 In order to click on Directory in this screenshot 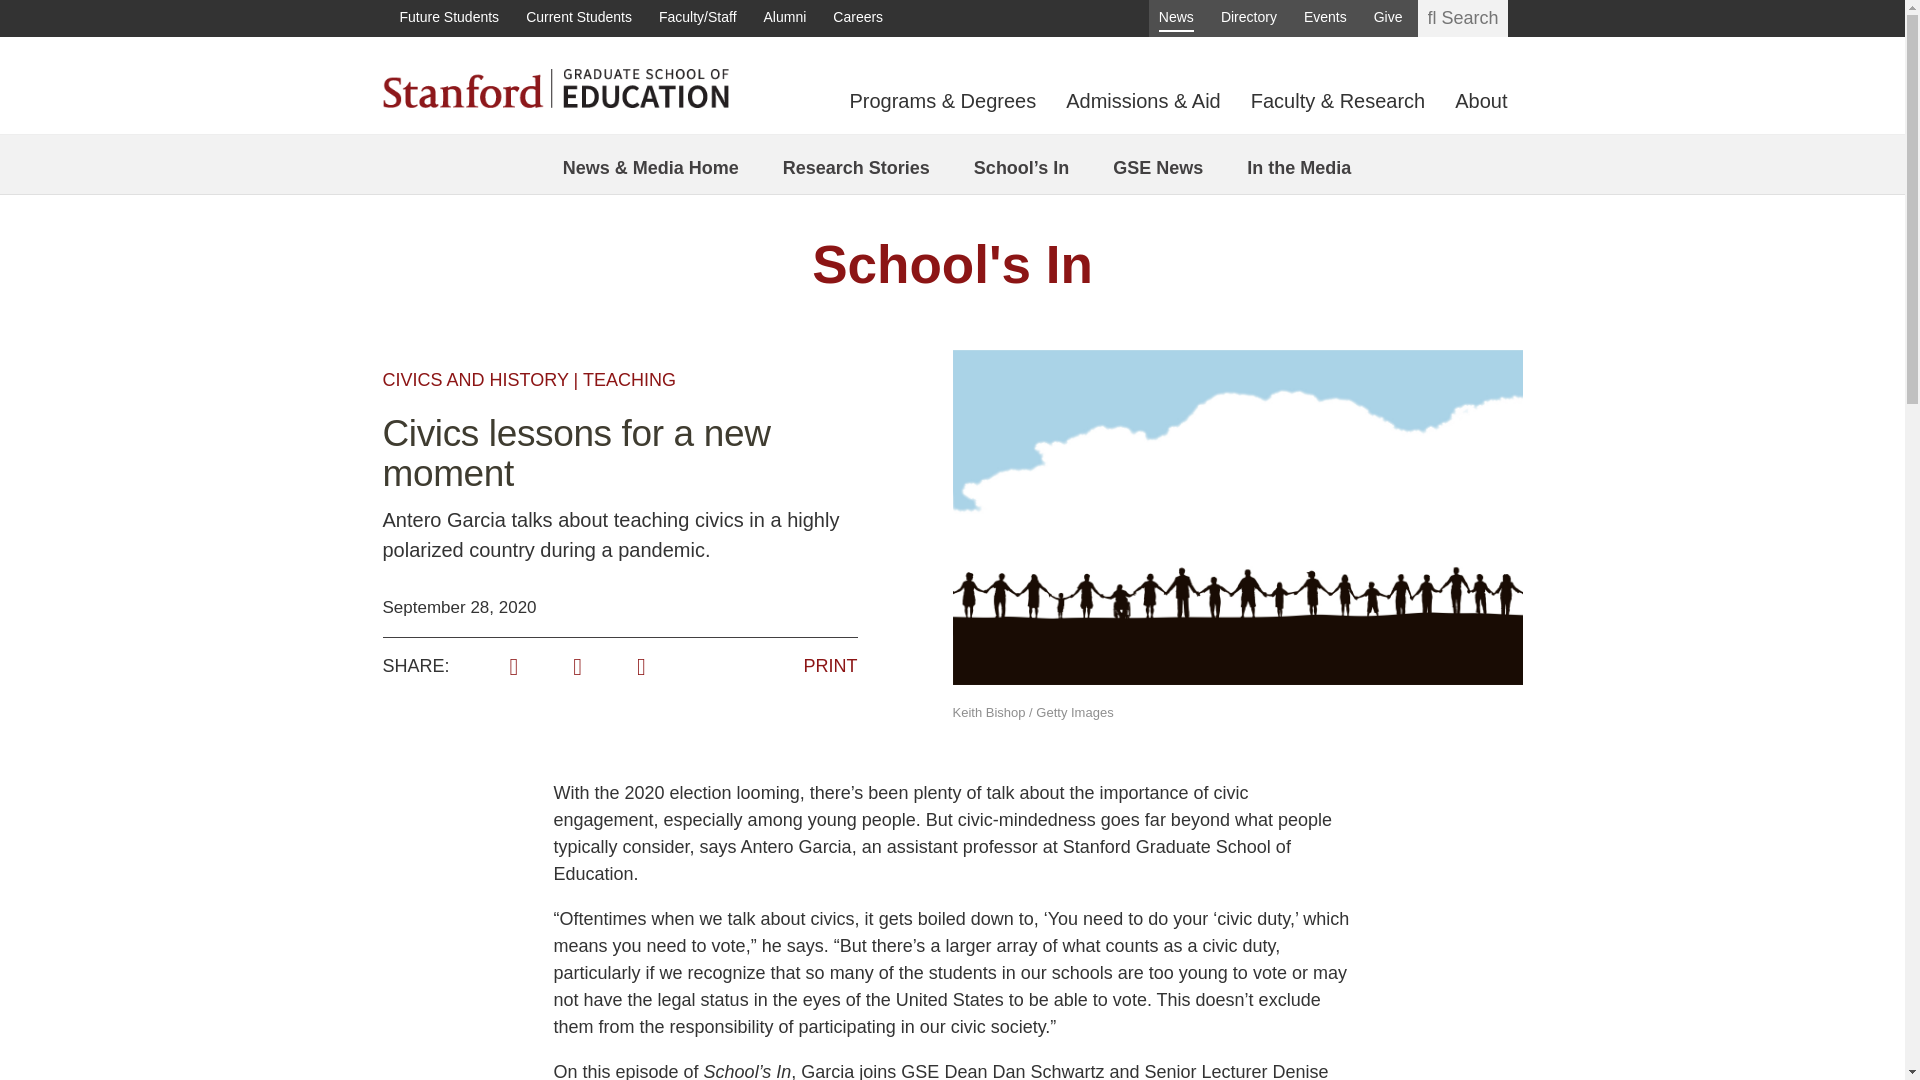, I will do `click(1248, 18)`.